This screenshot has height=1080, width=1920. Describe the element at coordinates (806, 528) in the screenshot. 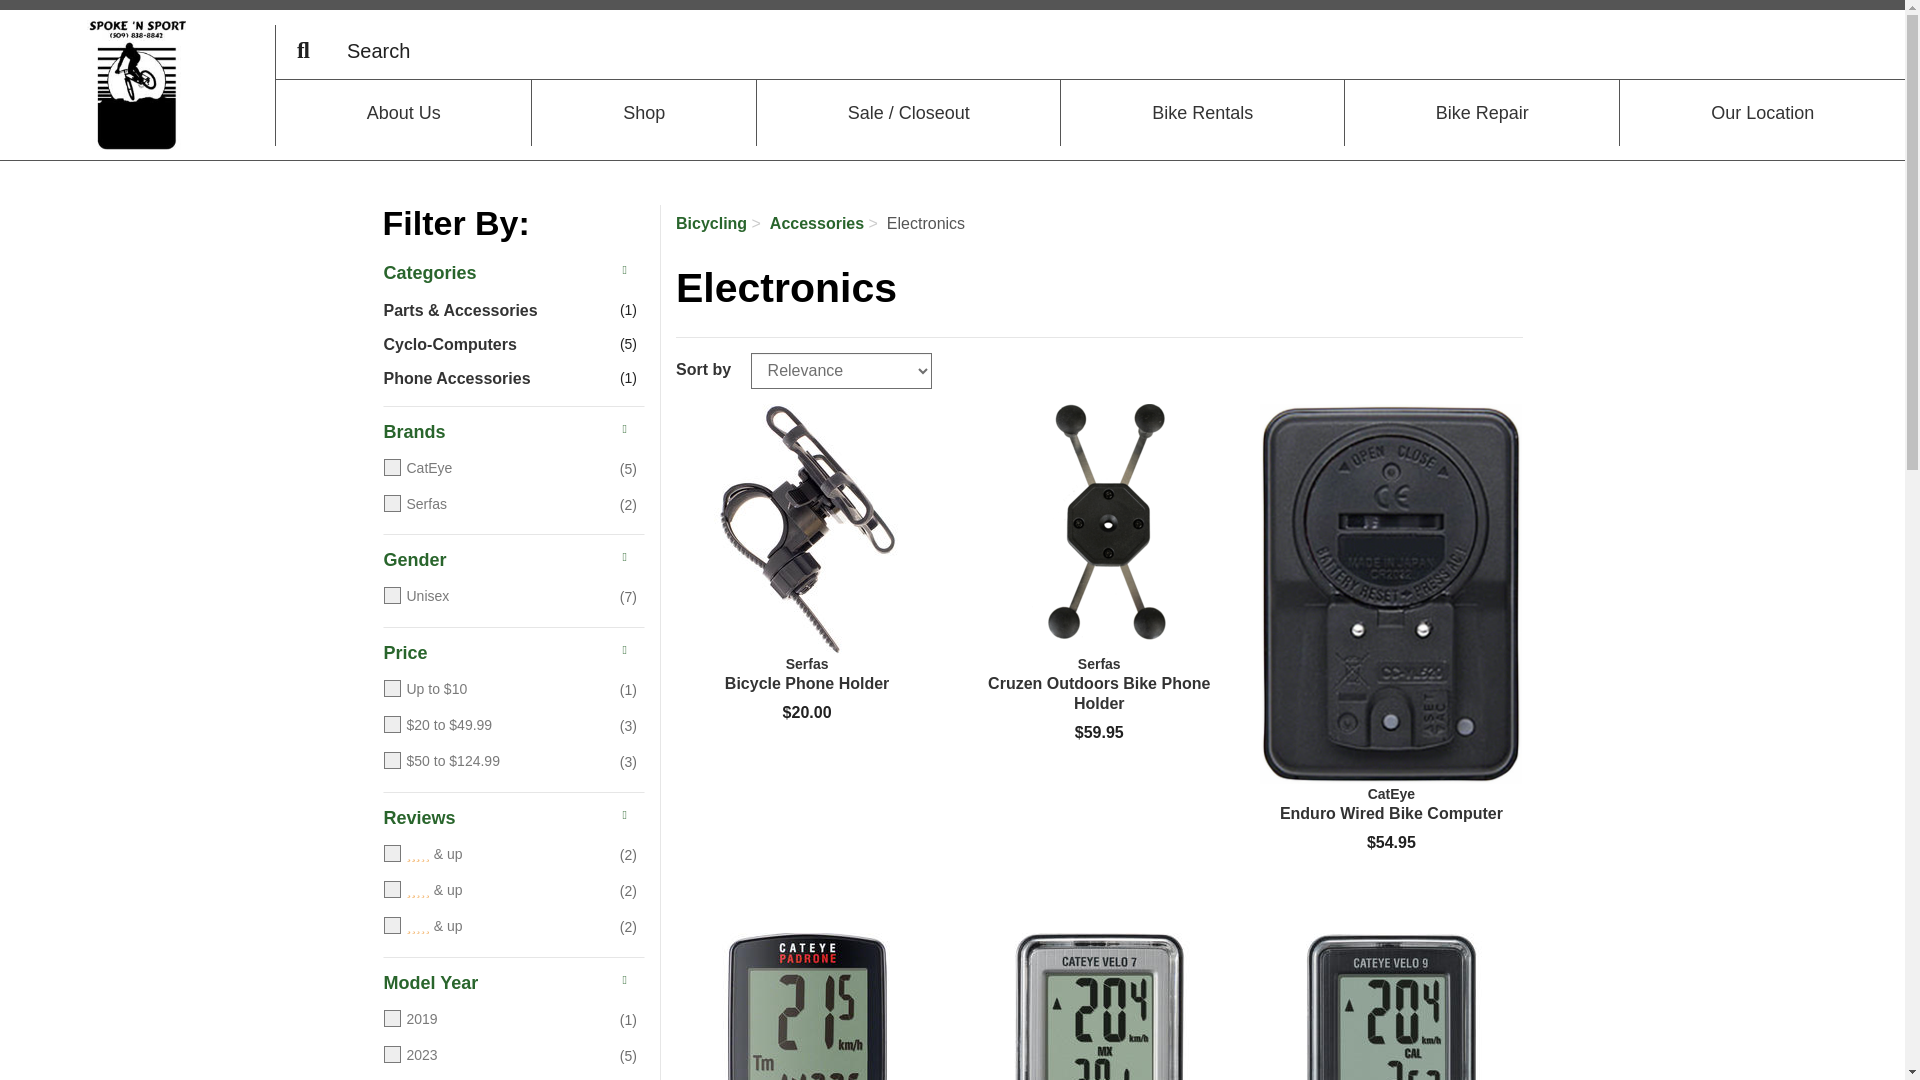

I see `Serfas Bicycle Phone Holder` at that location.